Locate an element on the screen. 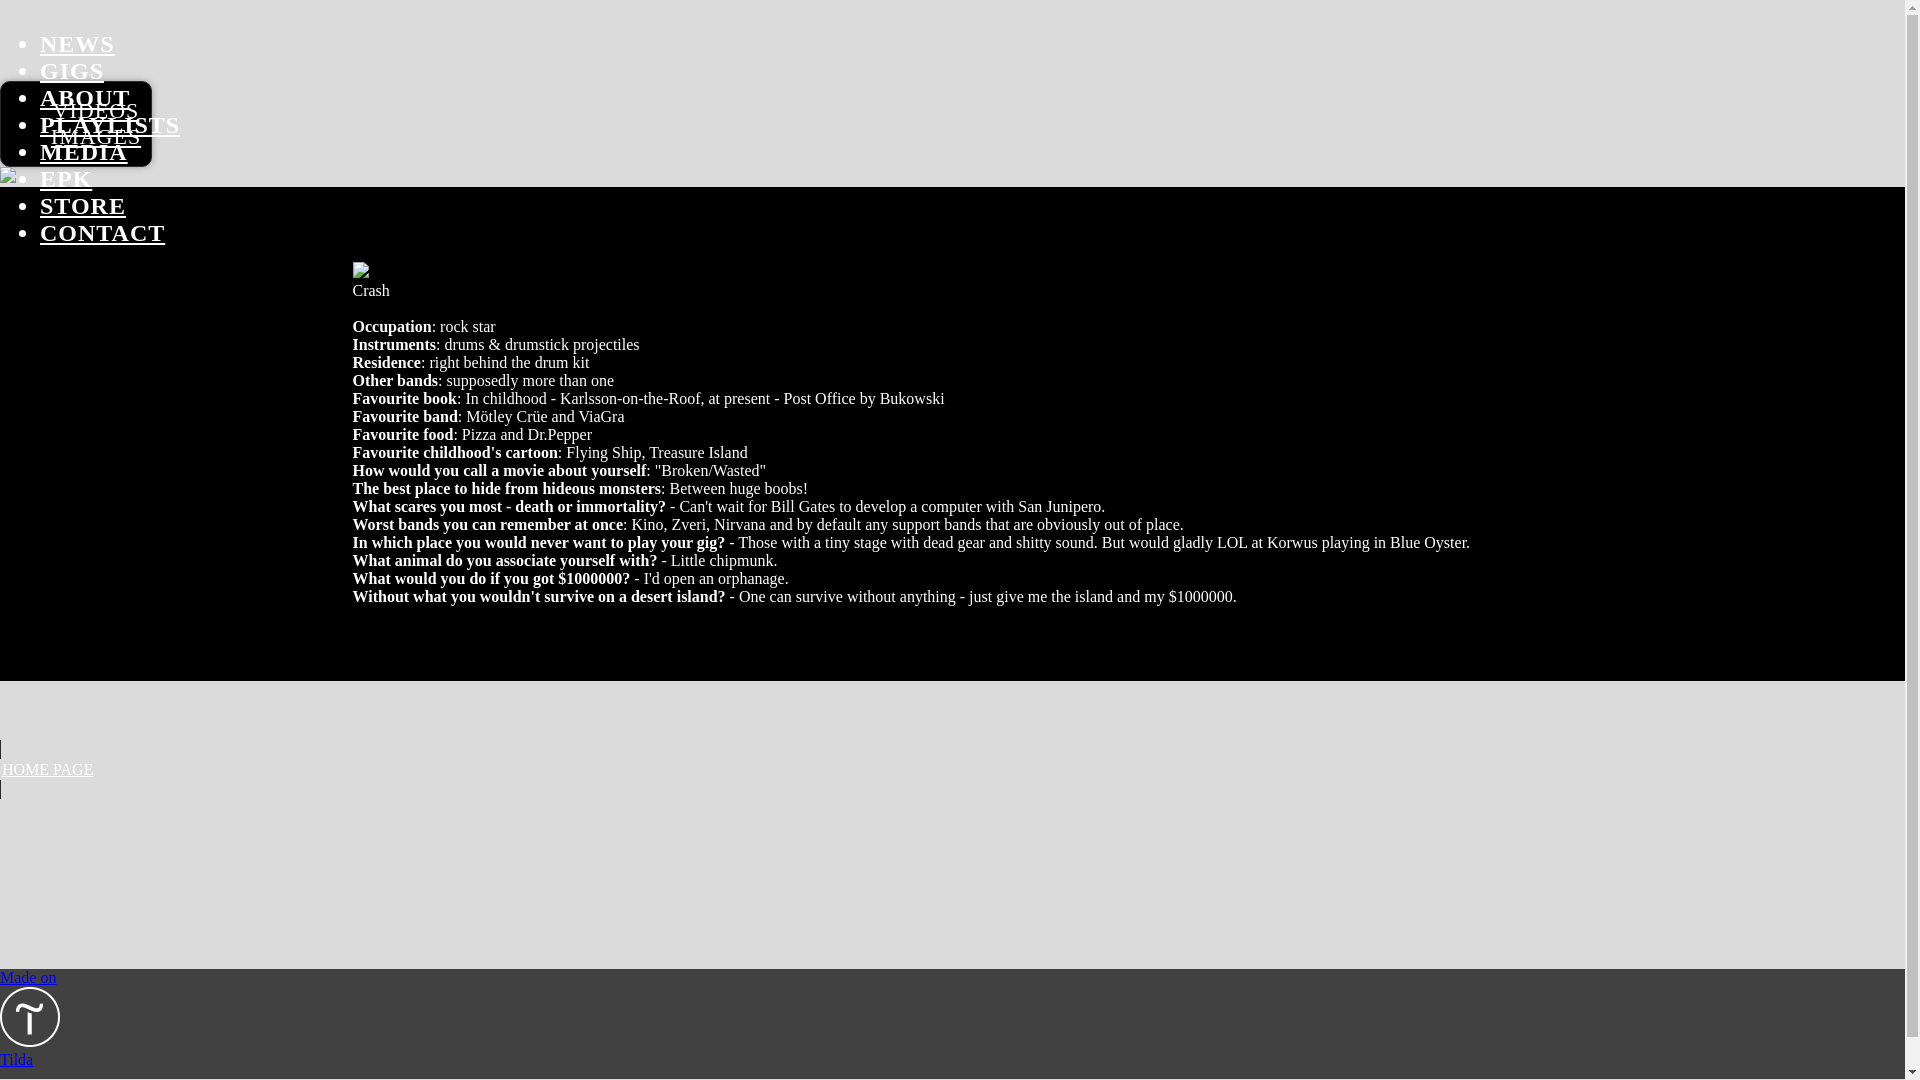  GIGS is located at coordinates (72, 71).